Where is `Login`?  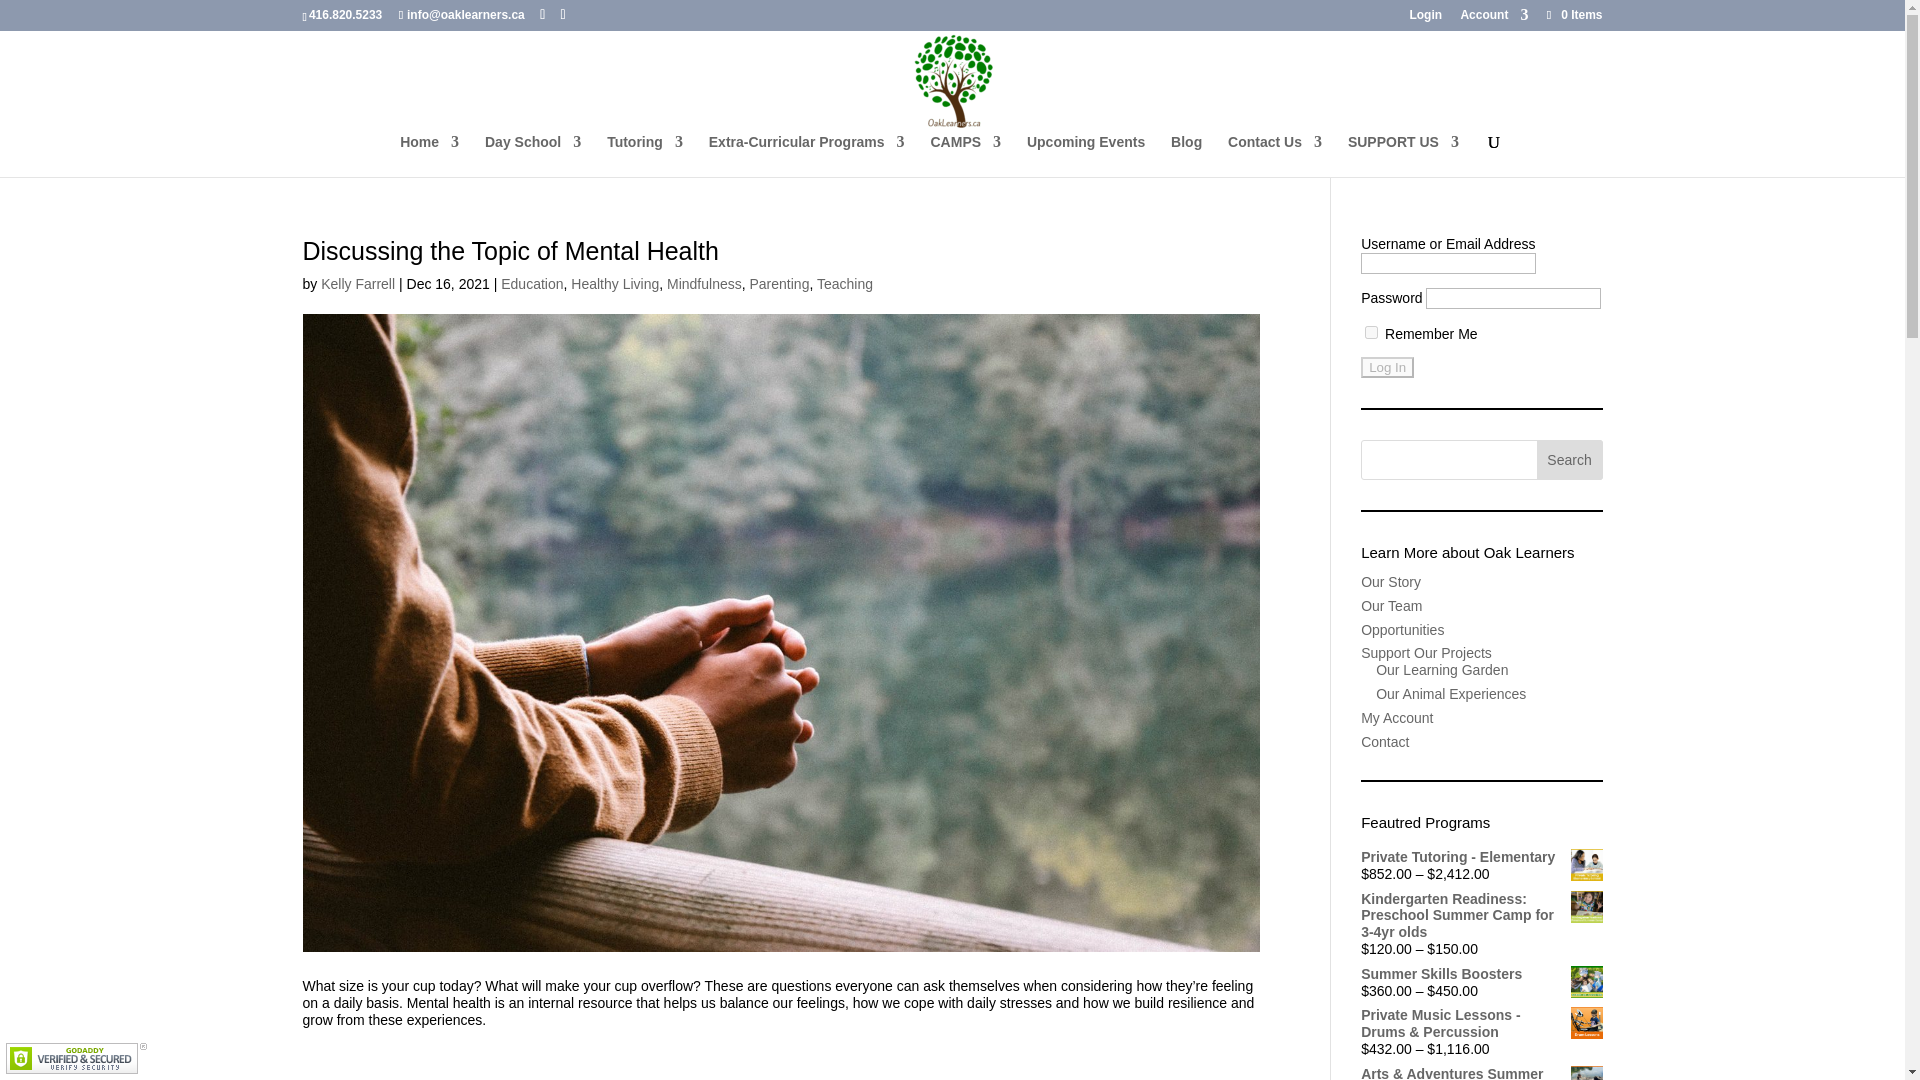
Login is located at coordinates (1425, 19).